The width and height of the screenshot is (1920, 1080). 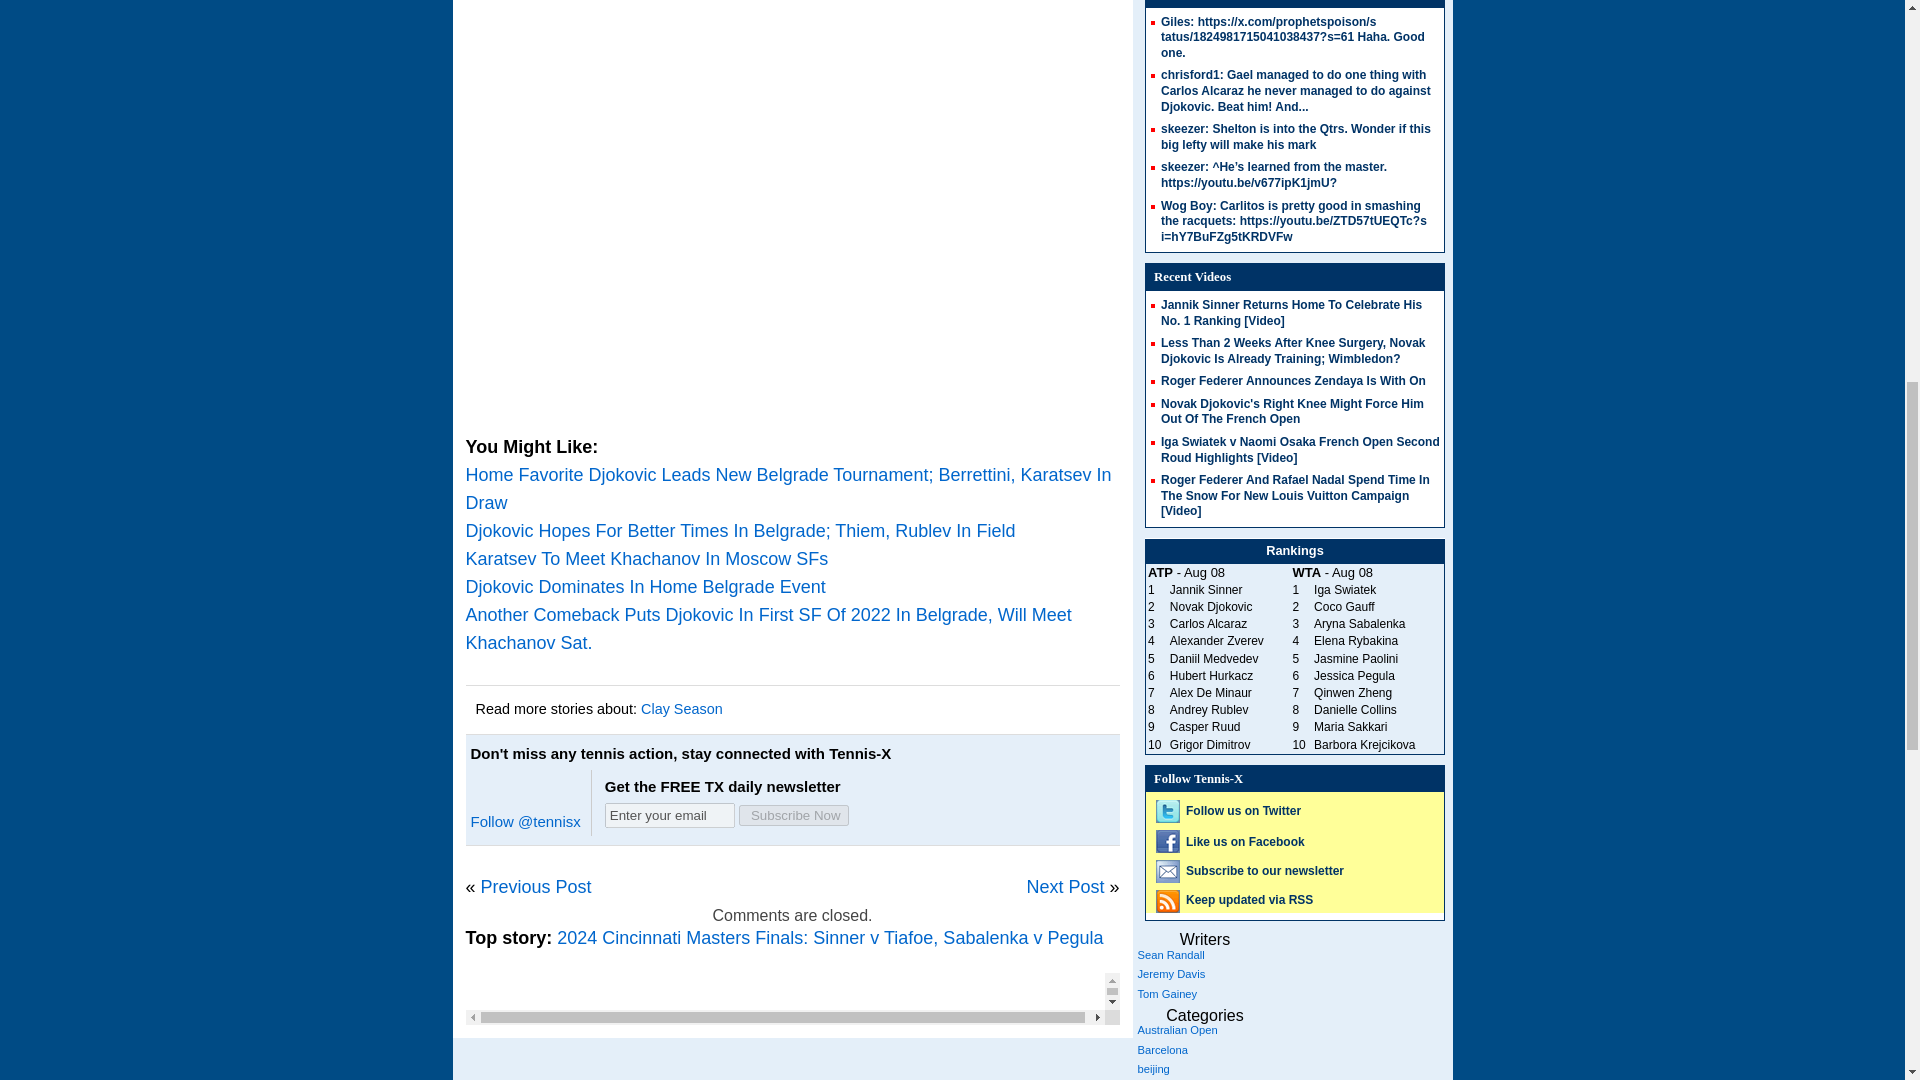 What do you see at coordinates (646, 586) in the screenshot?
I see `Djokovic Dominates In Home Belgrade Event` at bounding box center [646, 586].